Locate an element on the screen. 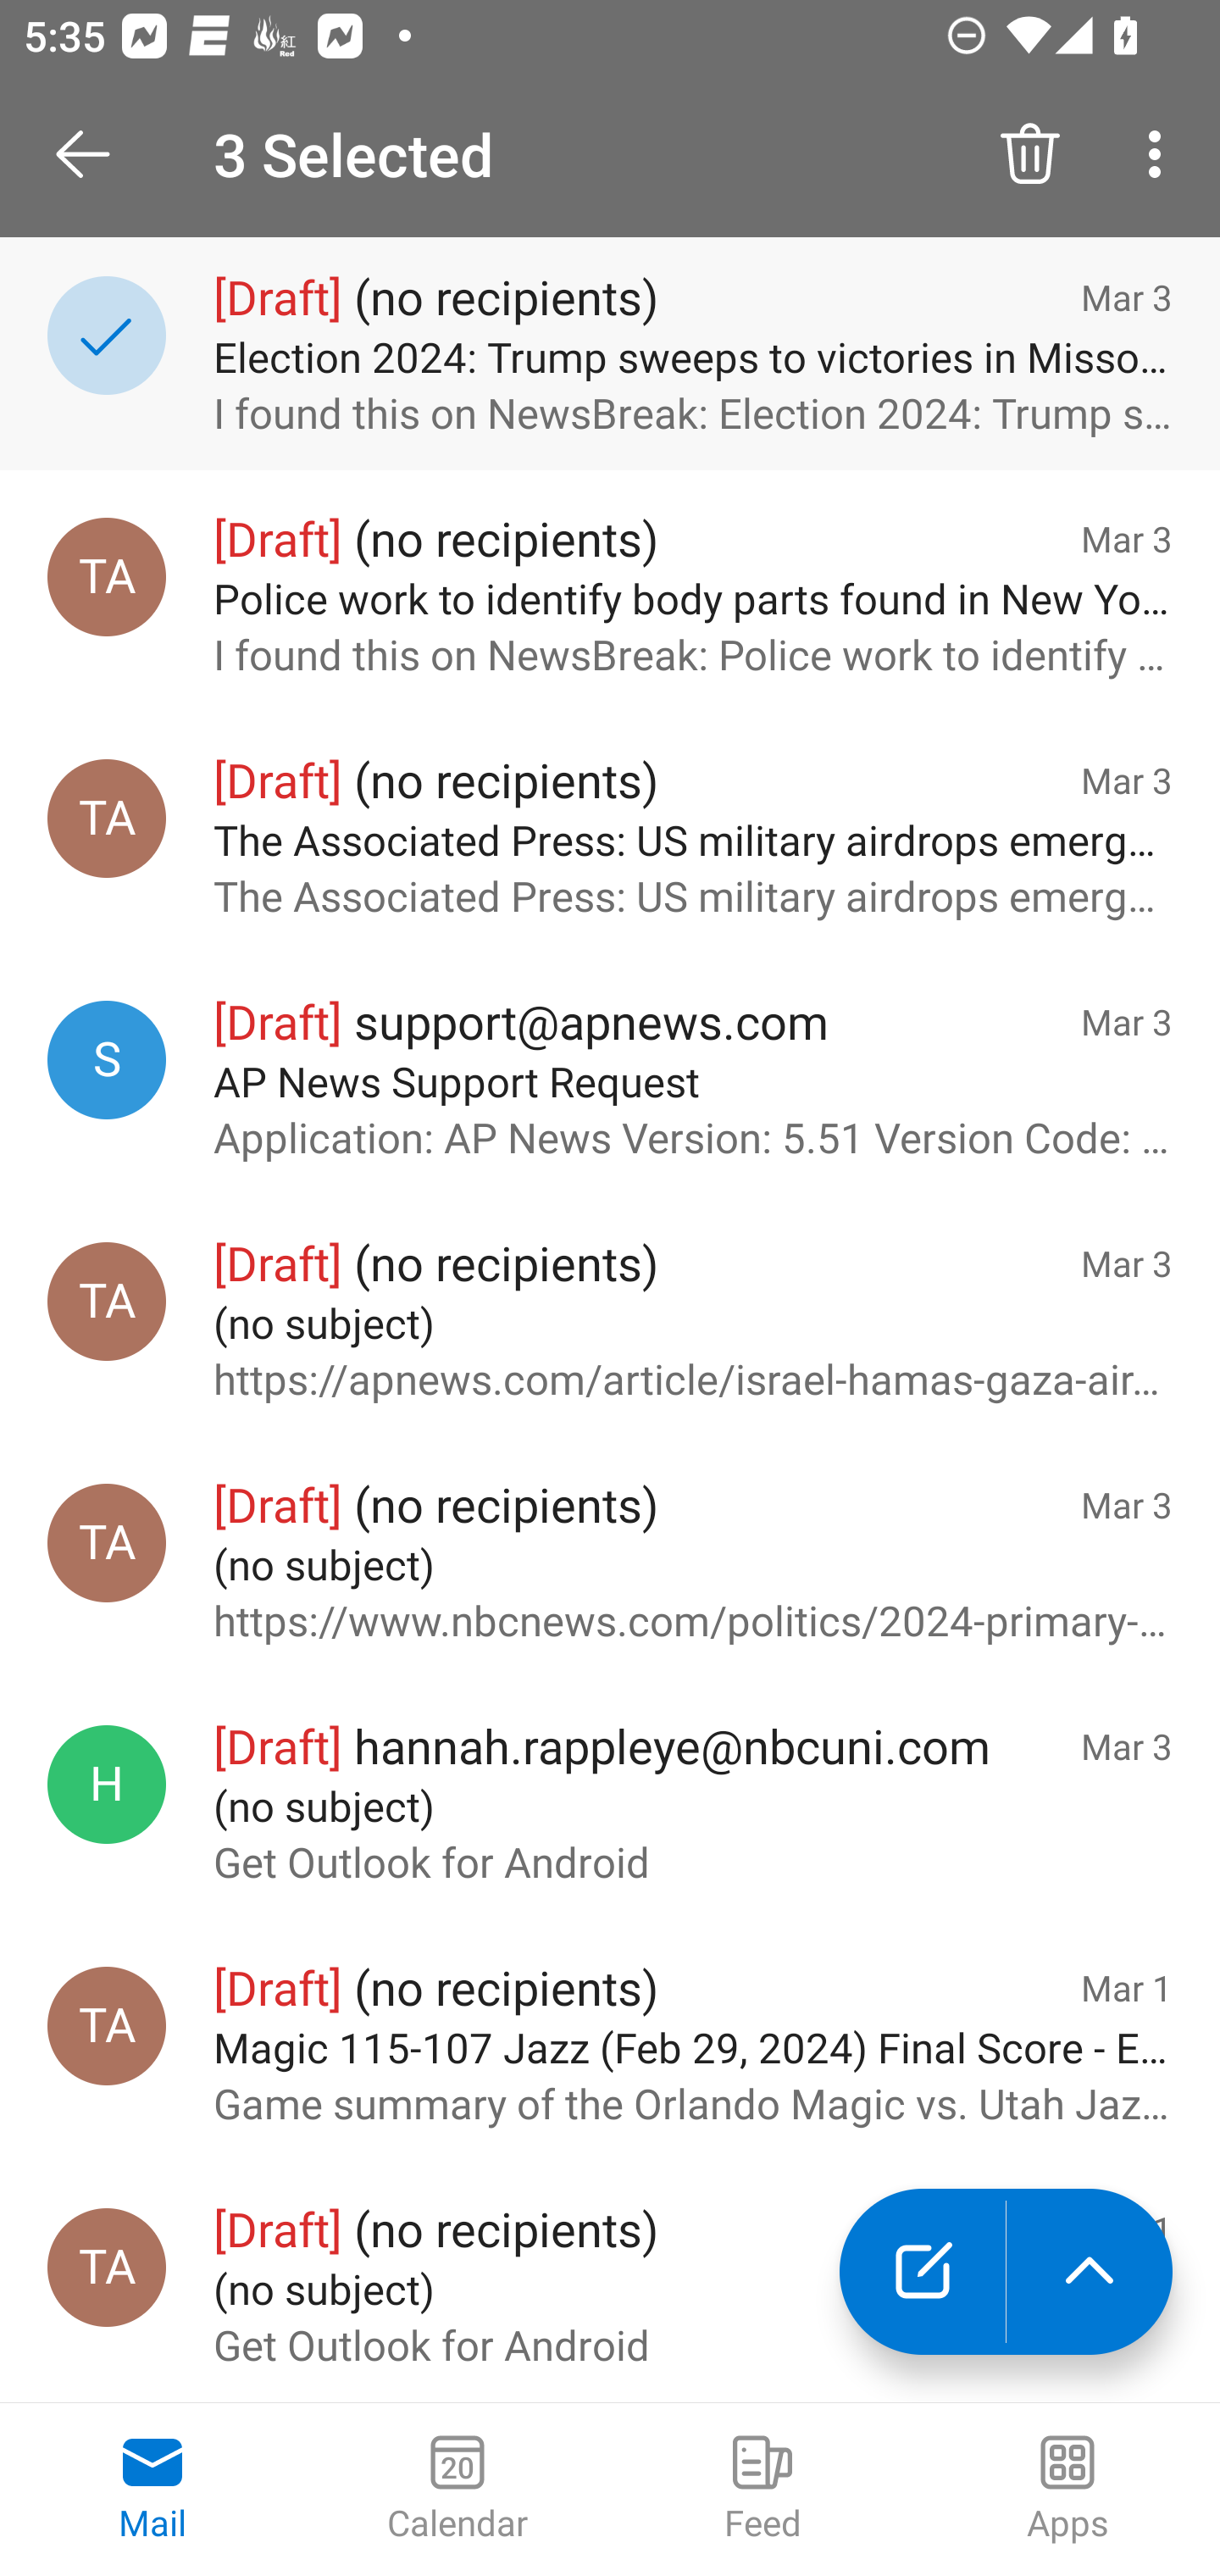  Open Navigation Drawer is located at coordinates (94, 154).